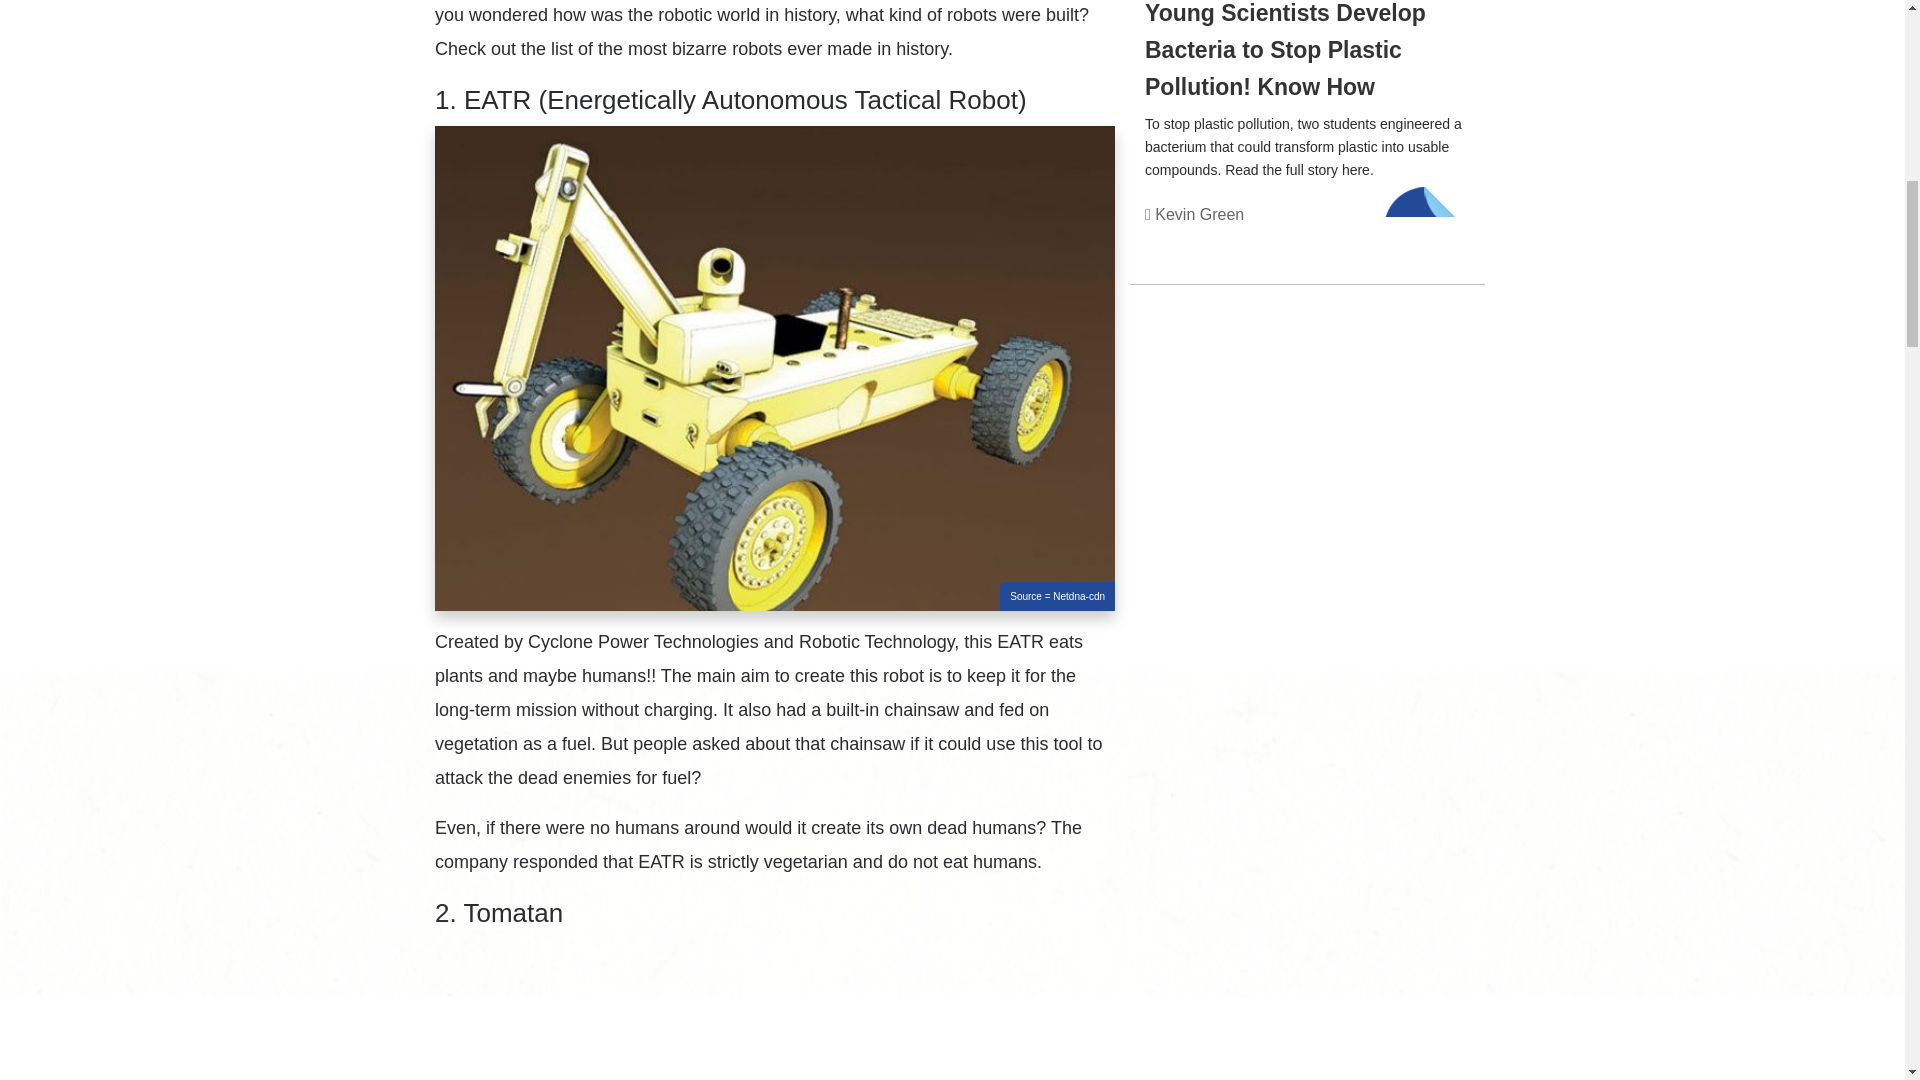 Image resolution: width=1920 pixels, height=1080 pixels. I want to click on Technology, so click(1427, 237).